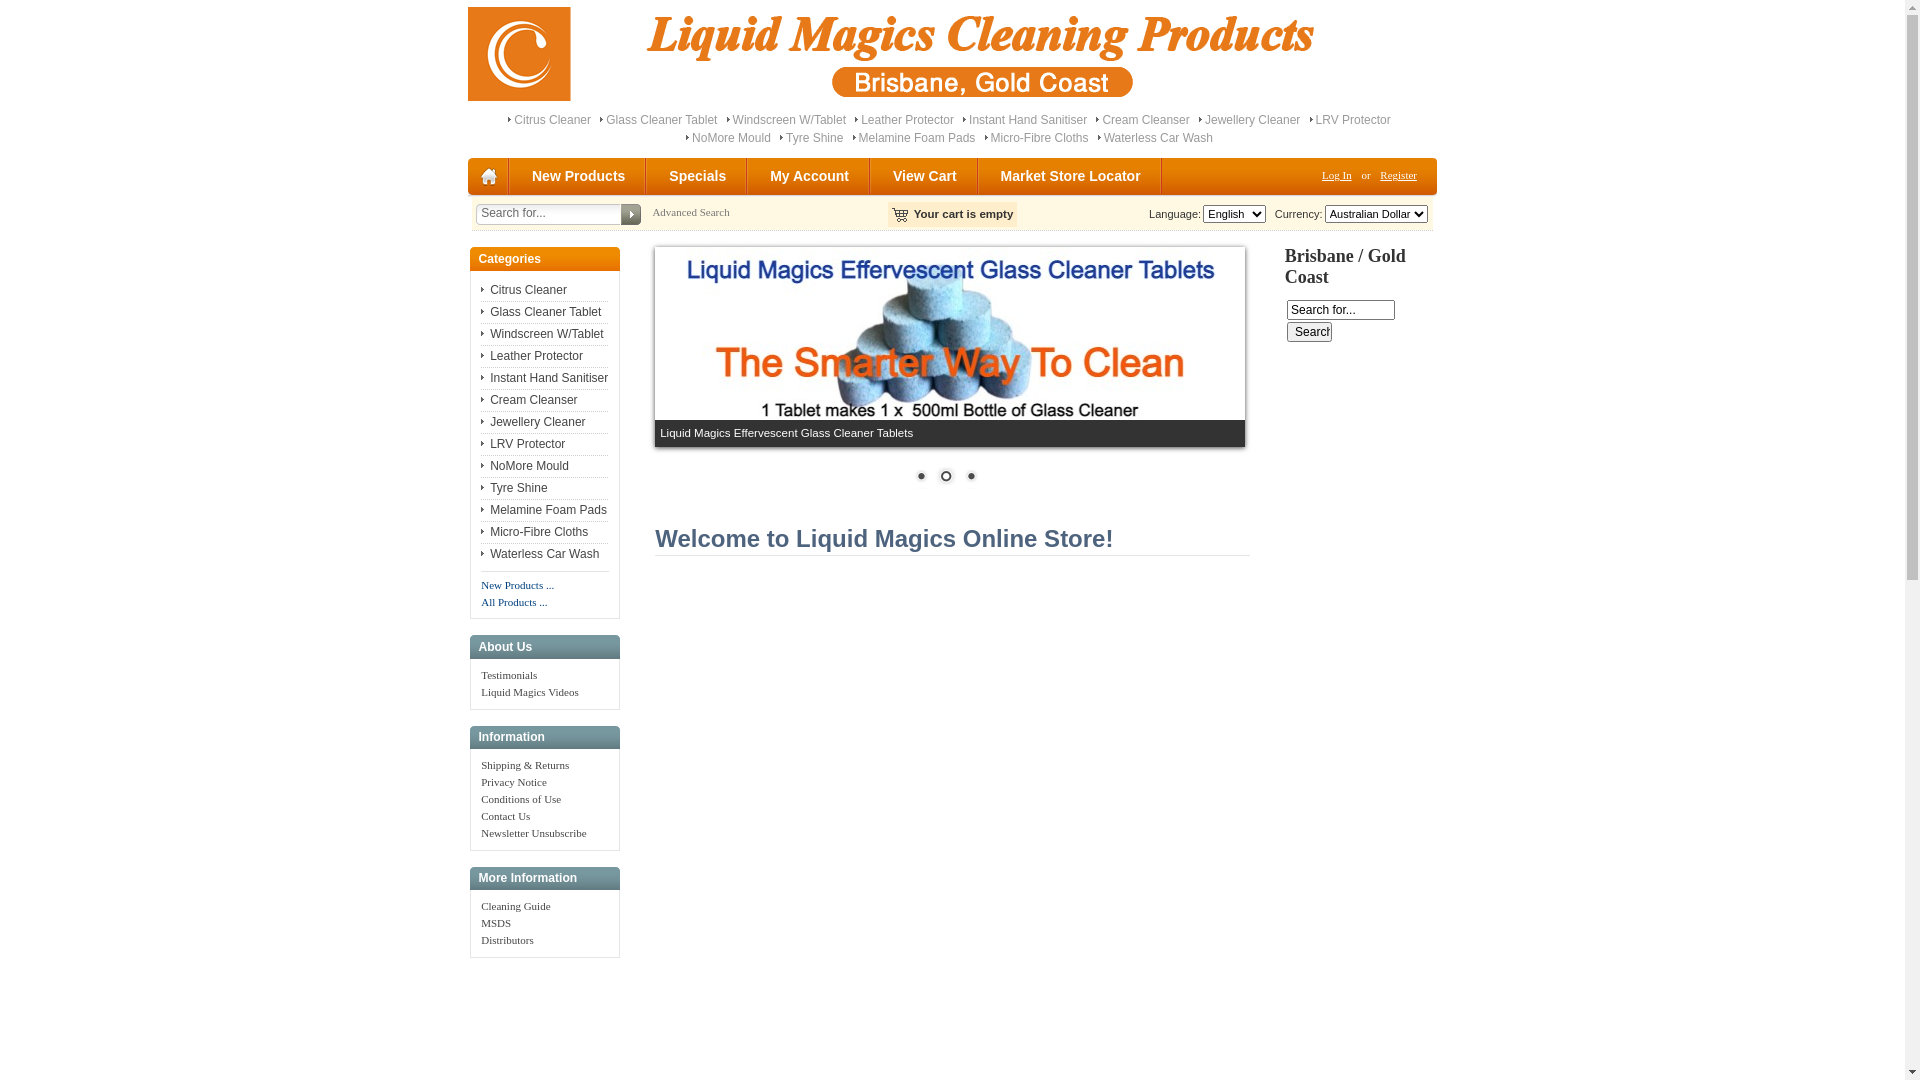  What do you see at coordinates (908, 120) in the screenshot?
I see `Leather Protector` at bounding box center [908, 120].